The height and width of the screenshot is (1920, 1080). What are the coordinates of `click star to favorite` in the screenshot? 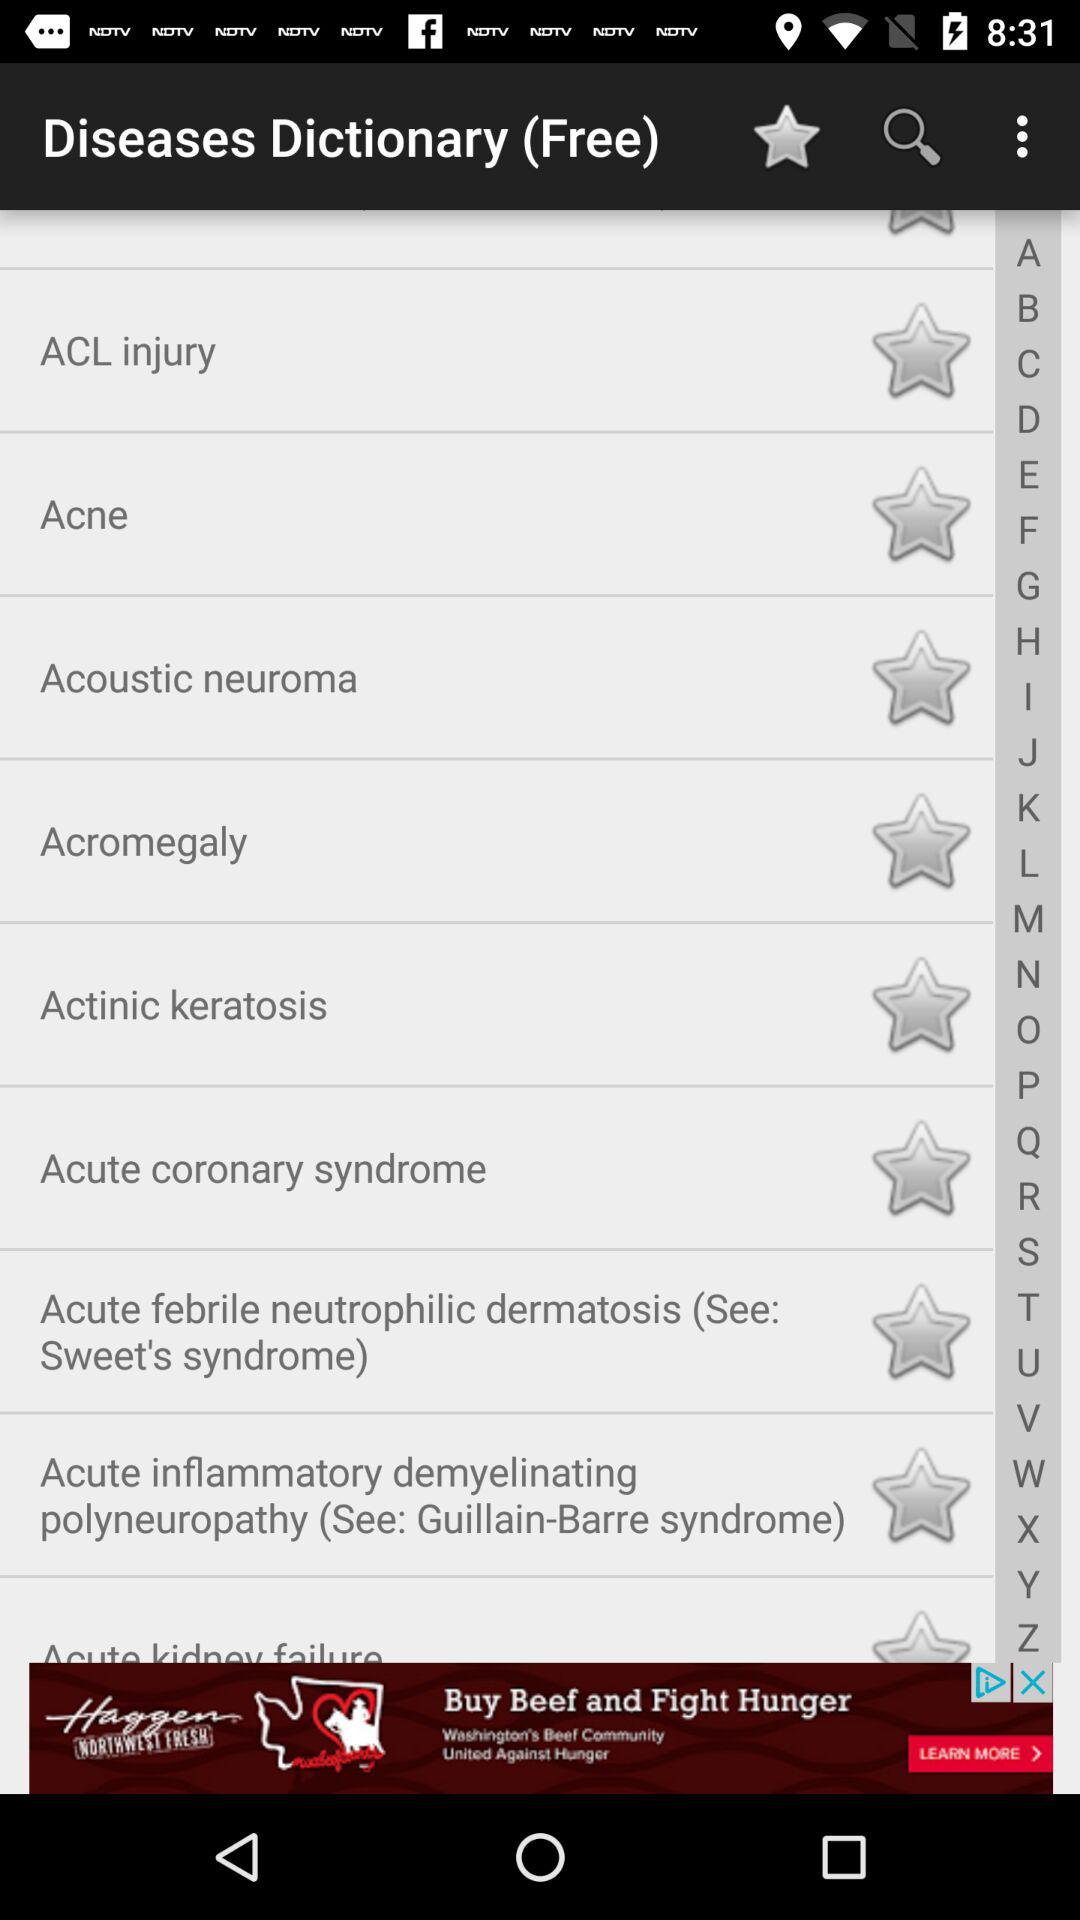 It's located at (920, 836).